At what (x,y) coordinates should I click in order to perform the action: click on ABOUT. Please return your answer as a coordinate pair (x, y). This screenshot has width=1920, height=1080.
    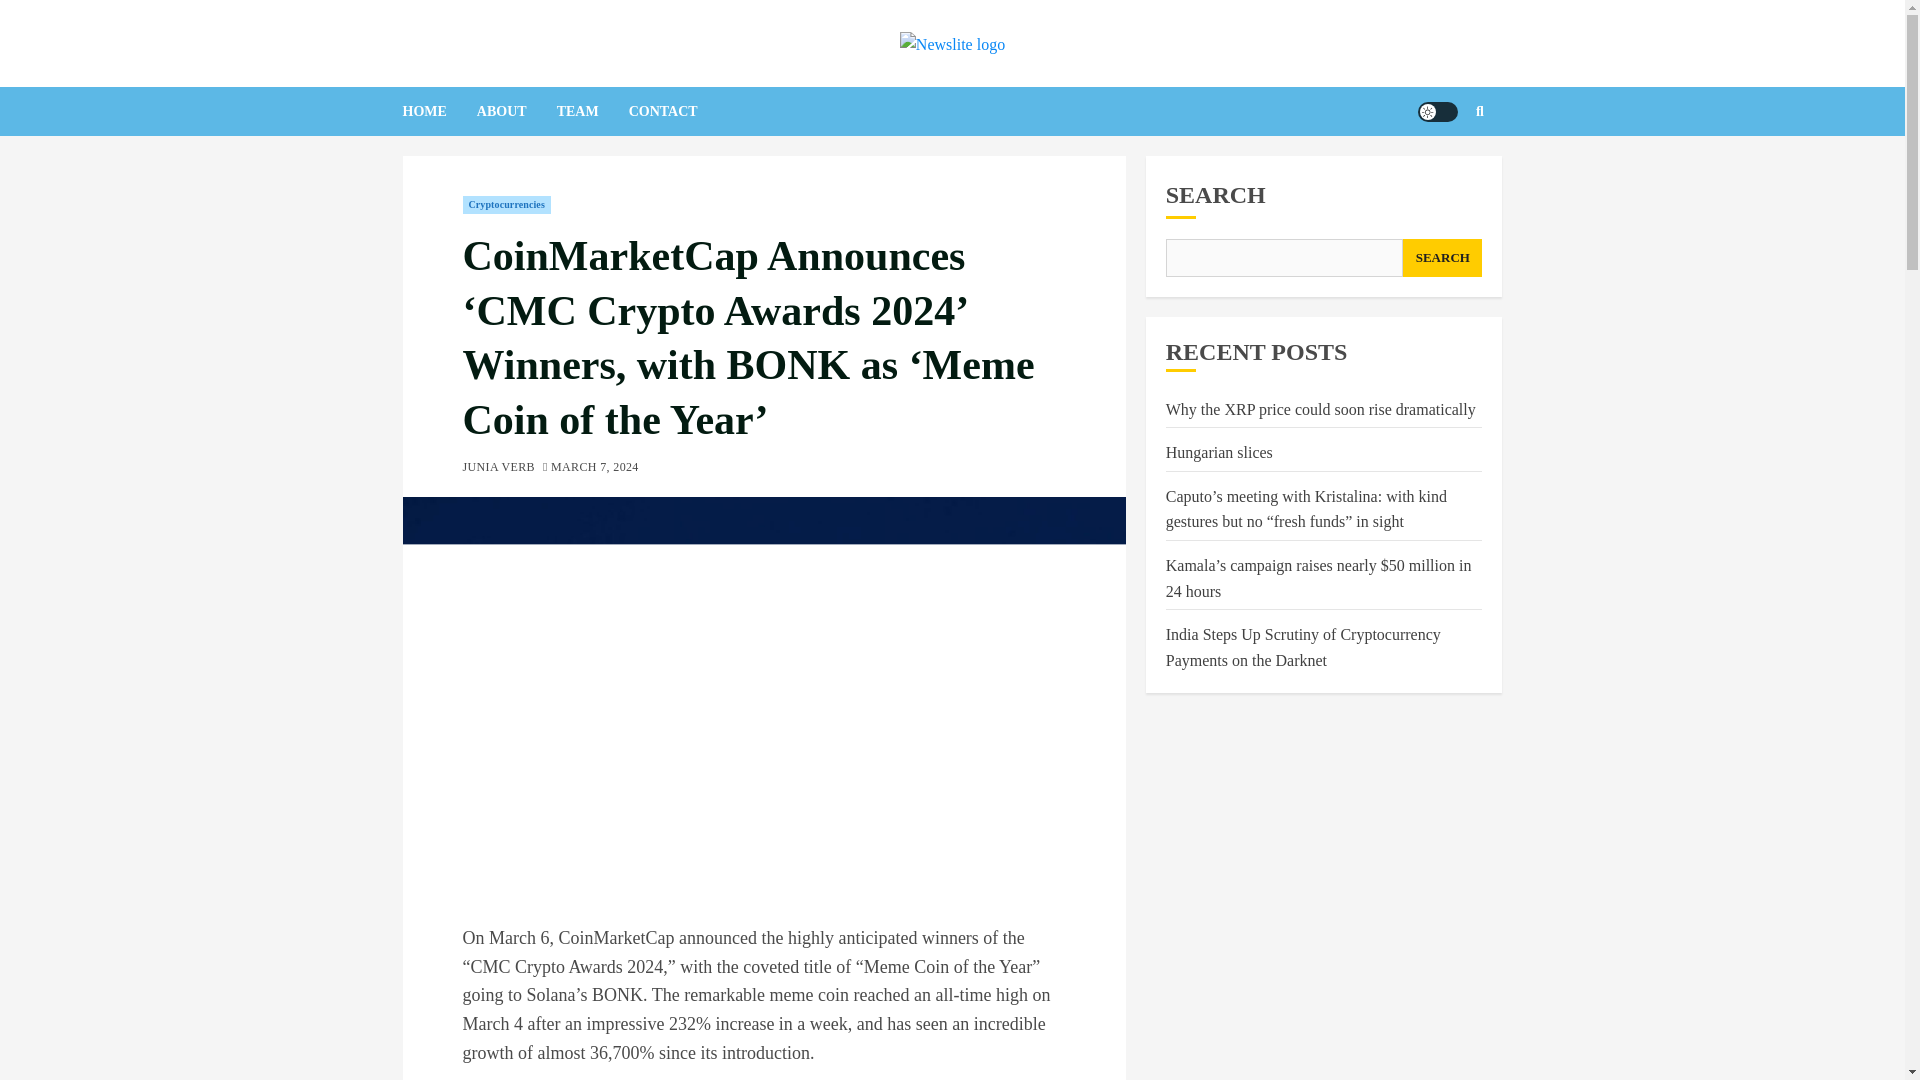
    Looking at the image, I should click on (516, 112).